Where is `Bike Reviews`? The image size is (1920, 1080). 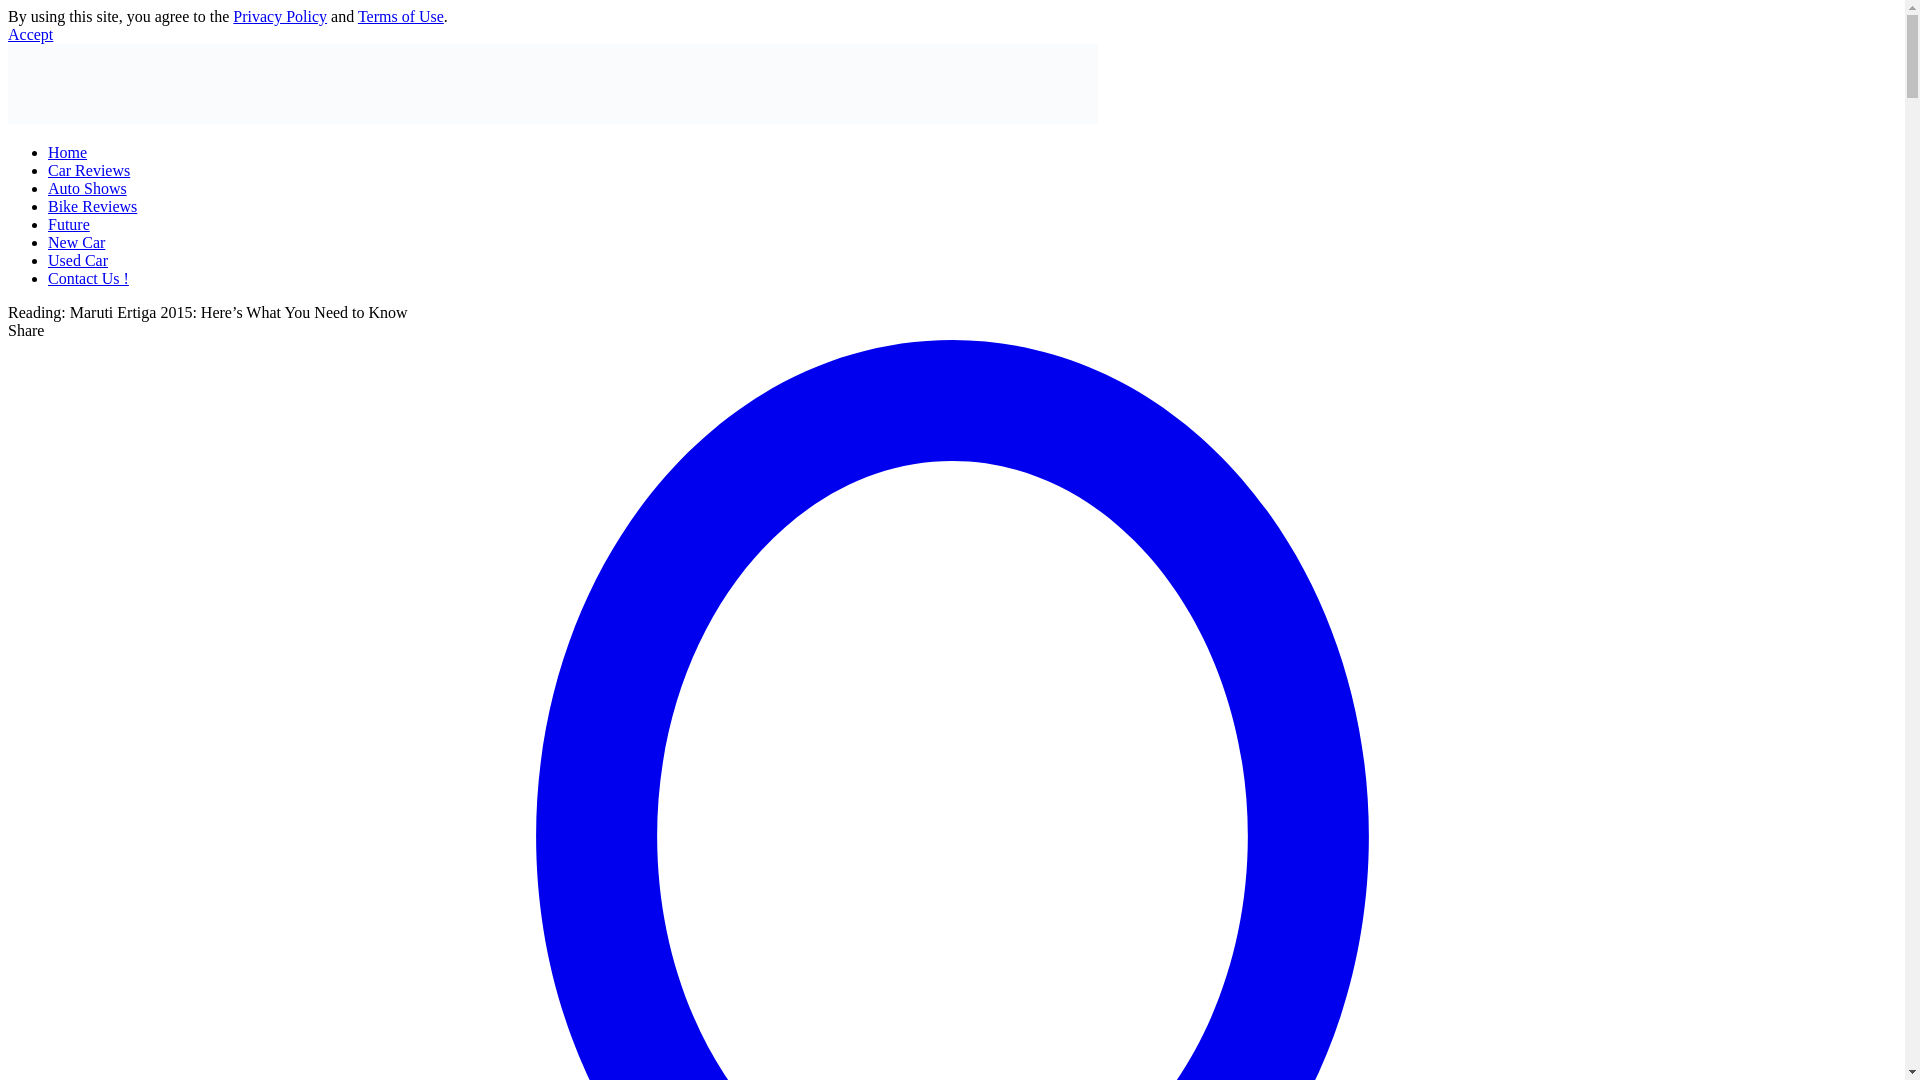 Bike Reviews is located at coordinates (92, 206).